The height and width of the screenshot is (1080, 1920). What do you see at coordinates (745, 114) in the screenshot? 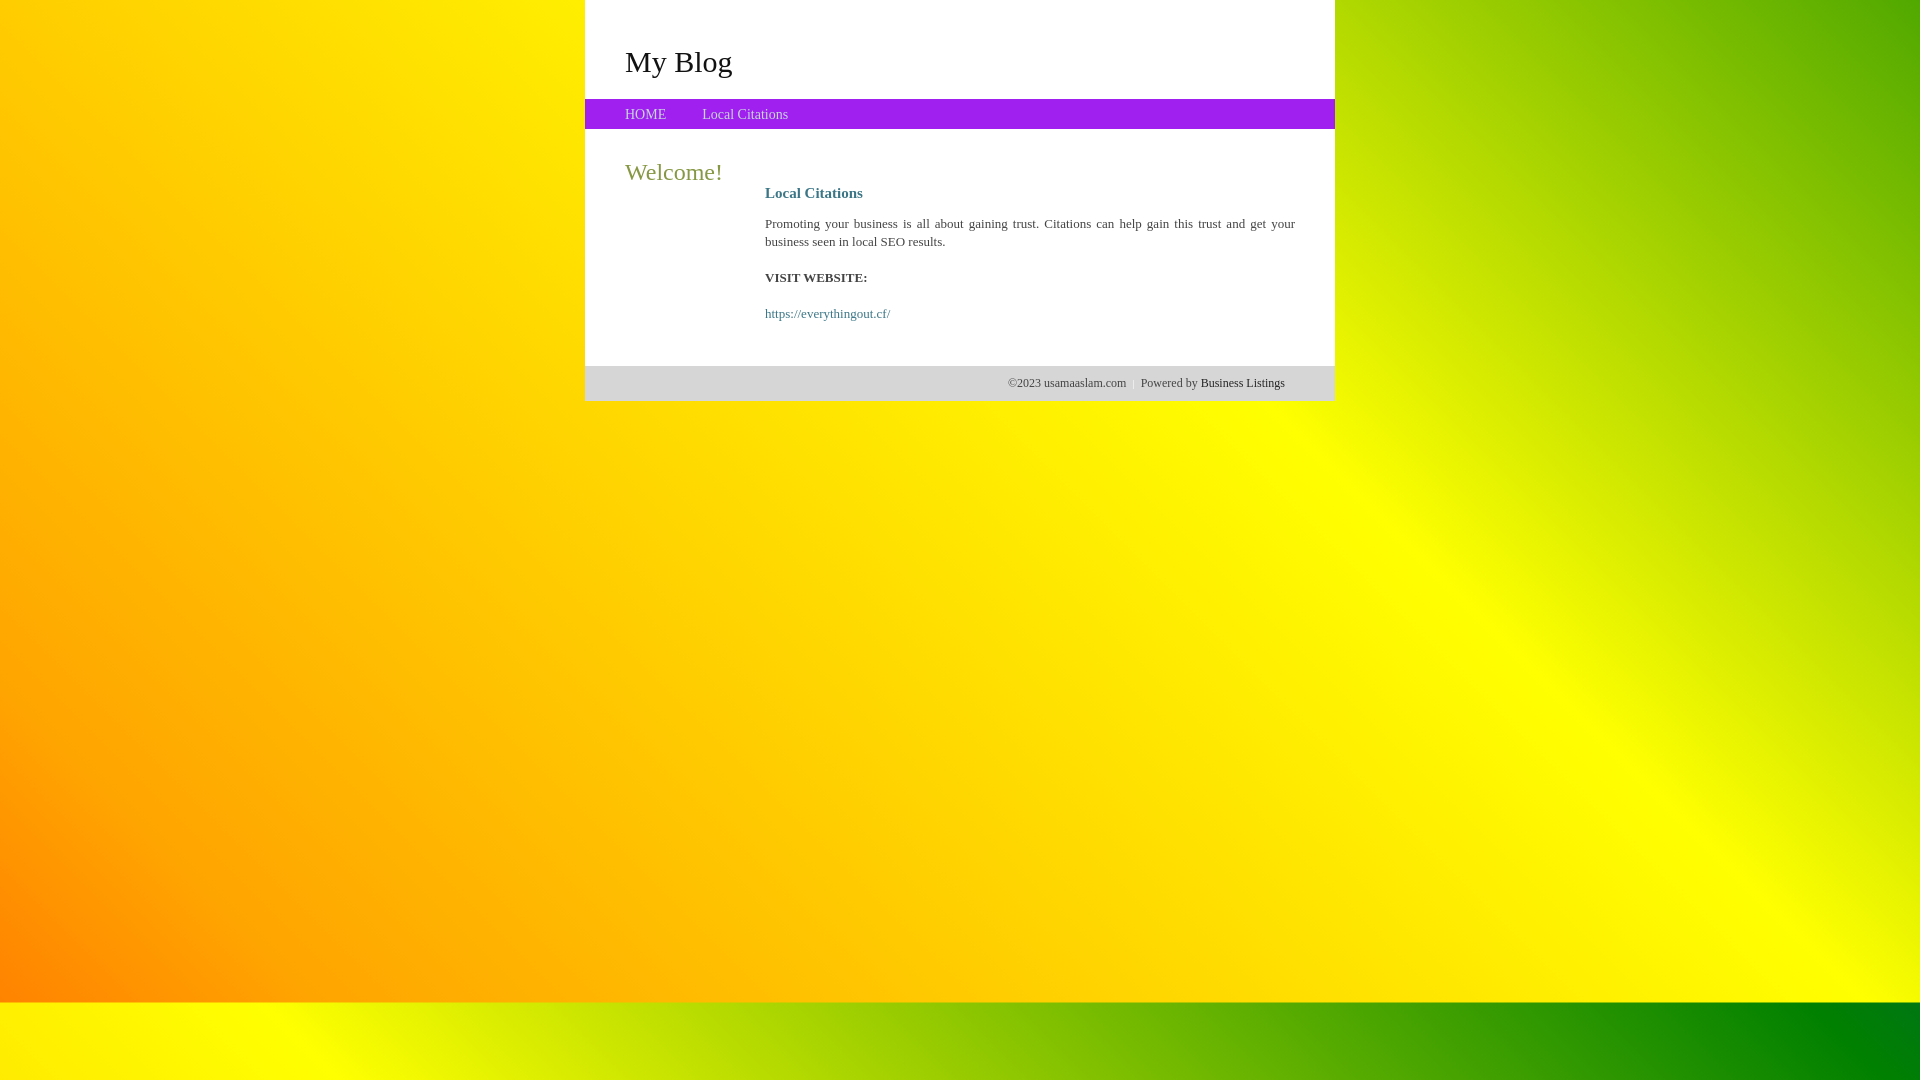
I see `Local Citations` at bounding box center [745, 114].